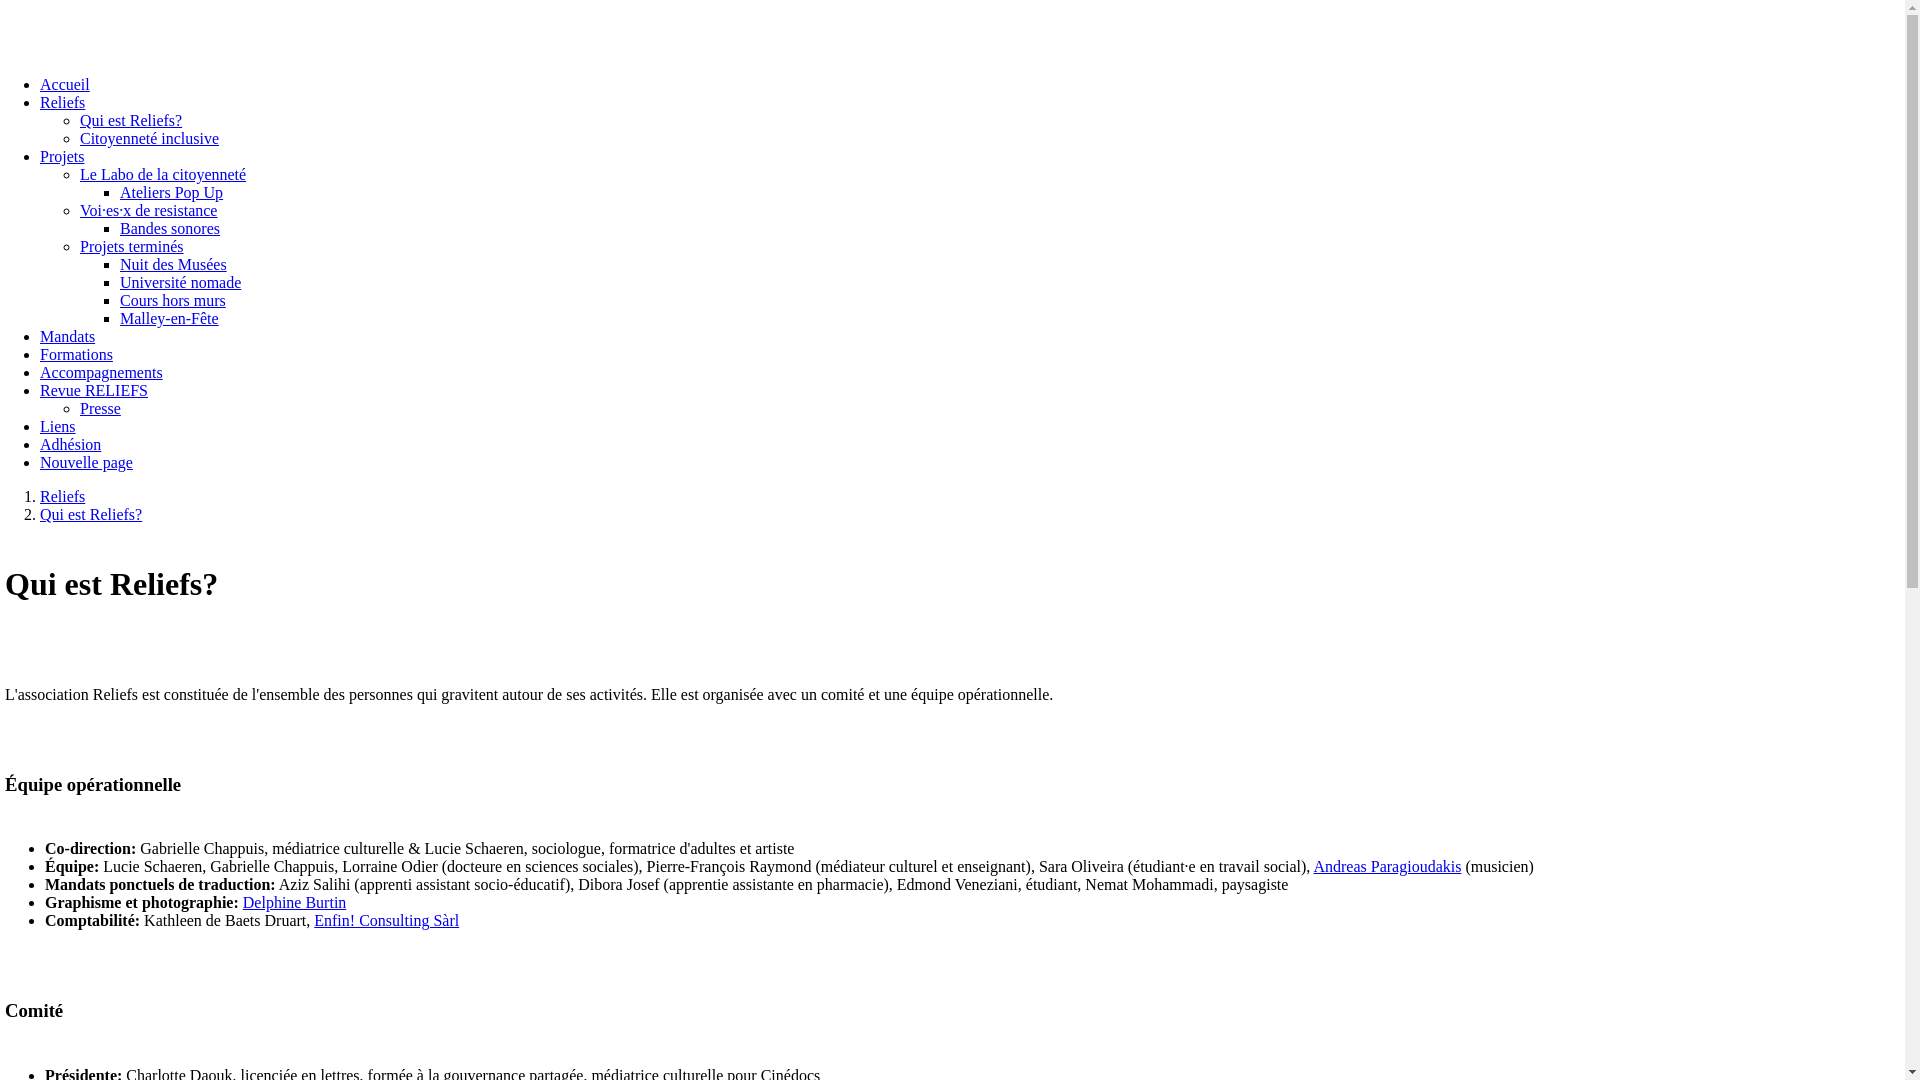 The width and height of the screenshot is (1920, 1080). Describe the element at coordinates (65, 84) in the screenshot. I see `Accueil` at that location.